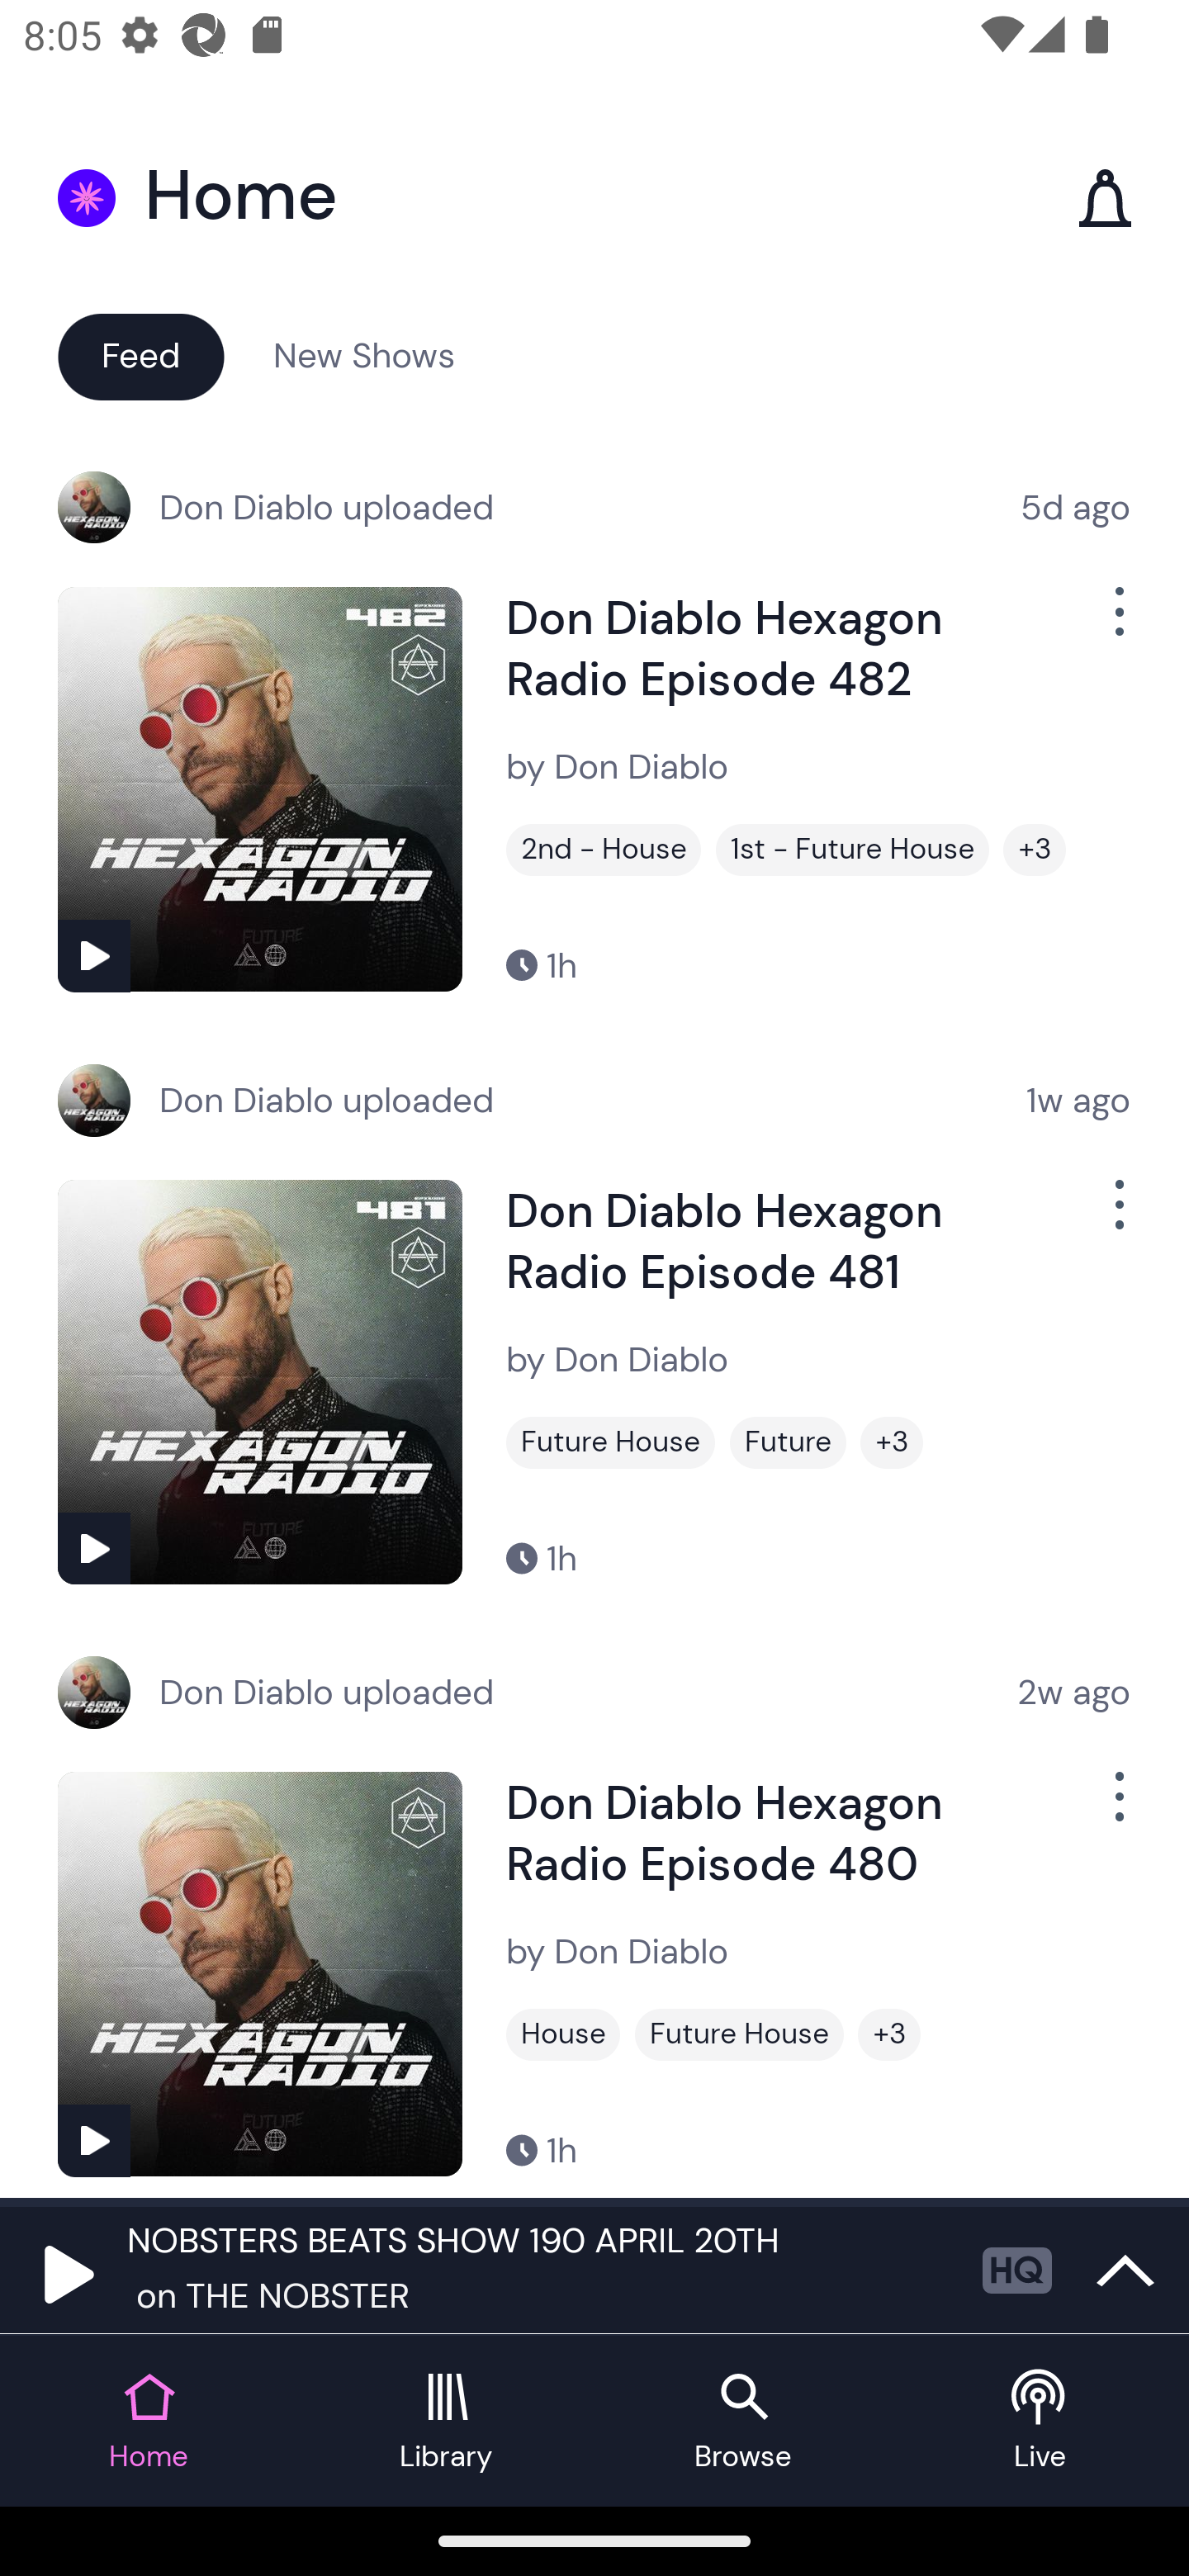  I want to click on Show Options Menu Button, so click(1116, 1217).